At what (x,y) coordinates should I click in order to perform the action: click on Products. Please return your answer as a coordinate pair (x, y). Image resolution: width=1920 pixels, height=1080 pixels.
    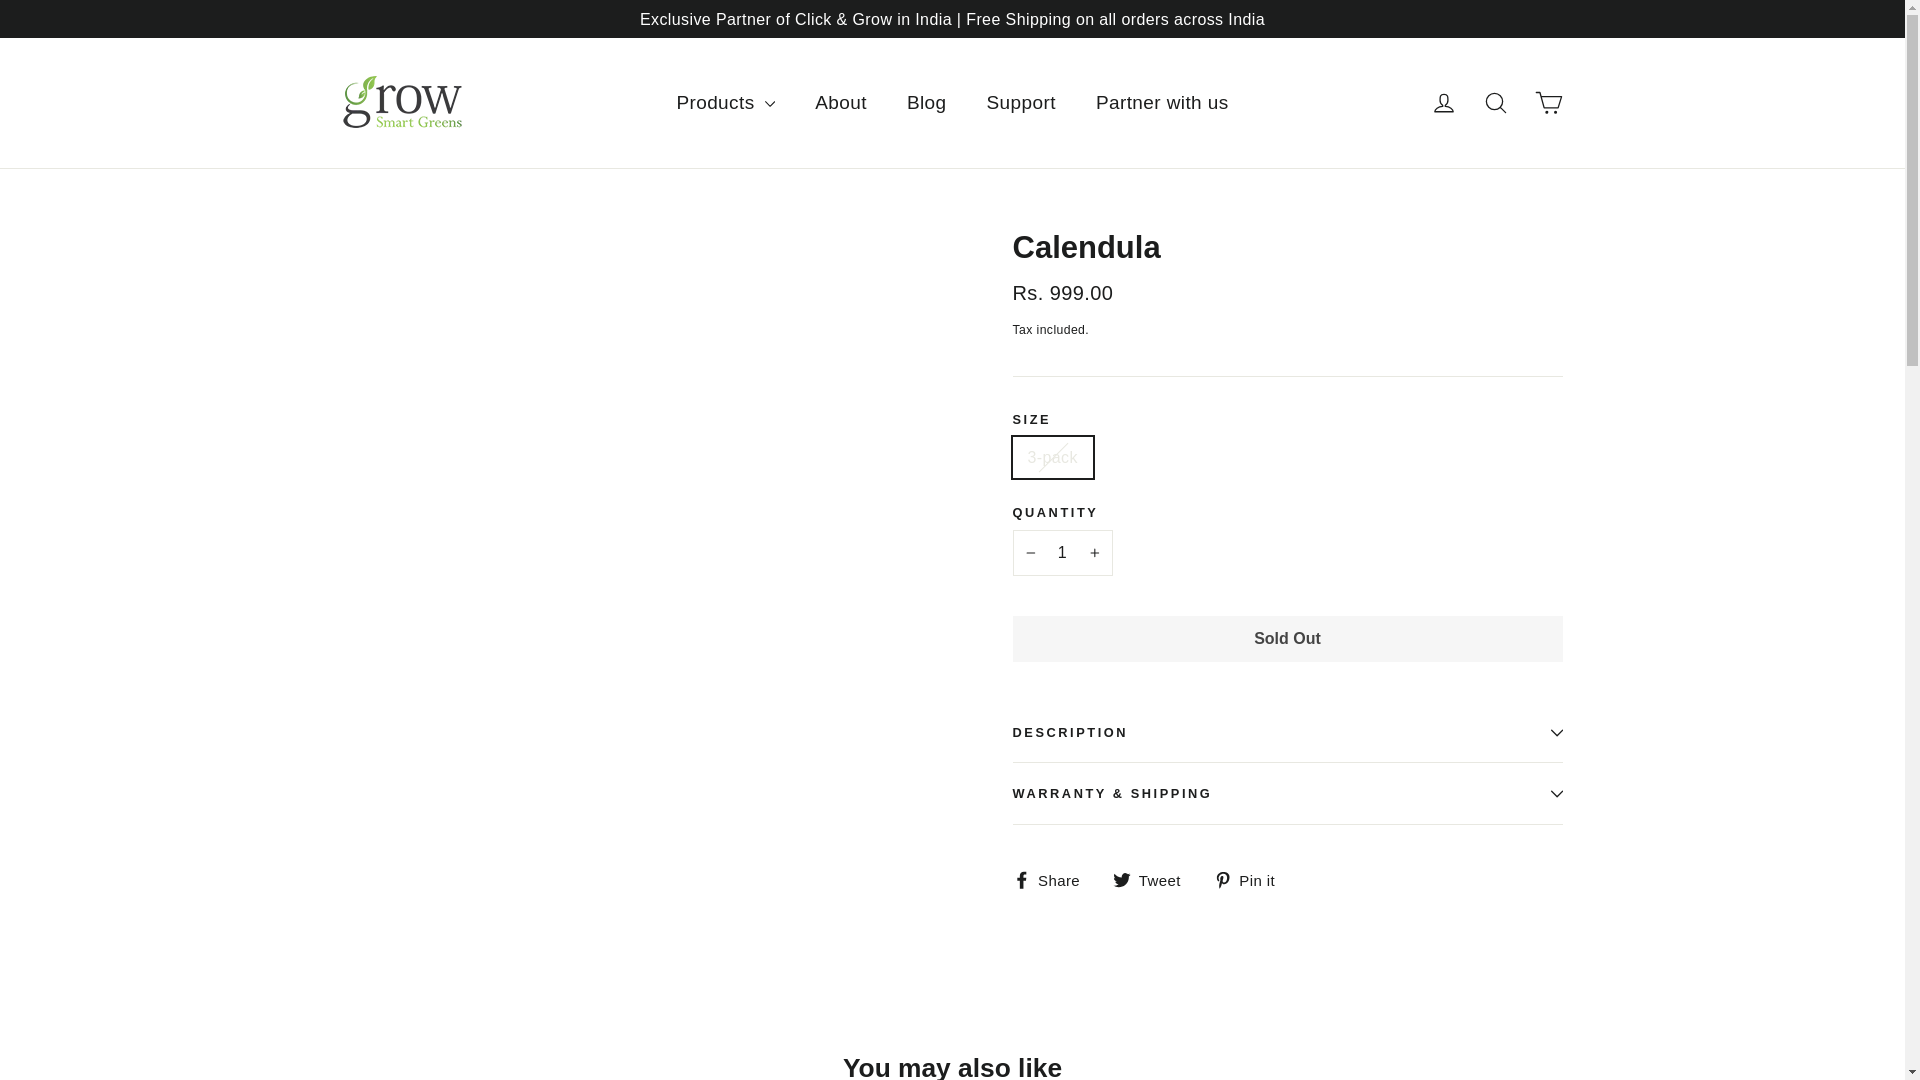
    Looking at the image, I should click on (725, 102).